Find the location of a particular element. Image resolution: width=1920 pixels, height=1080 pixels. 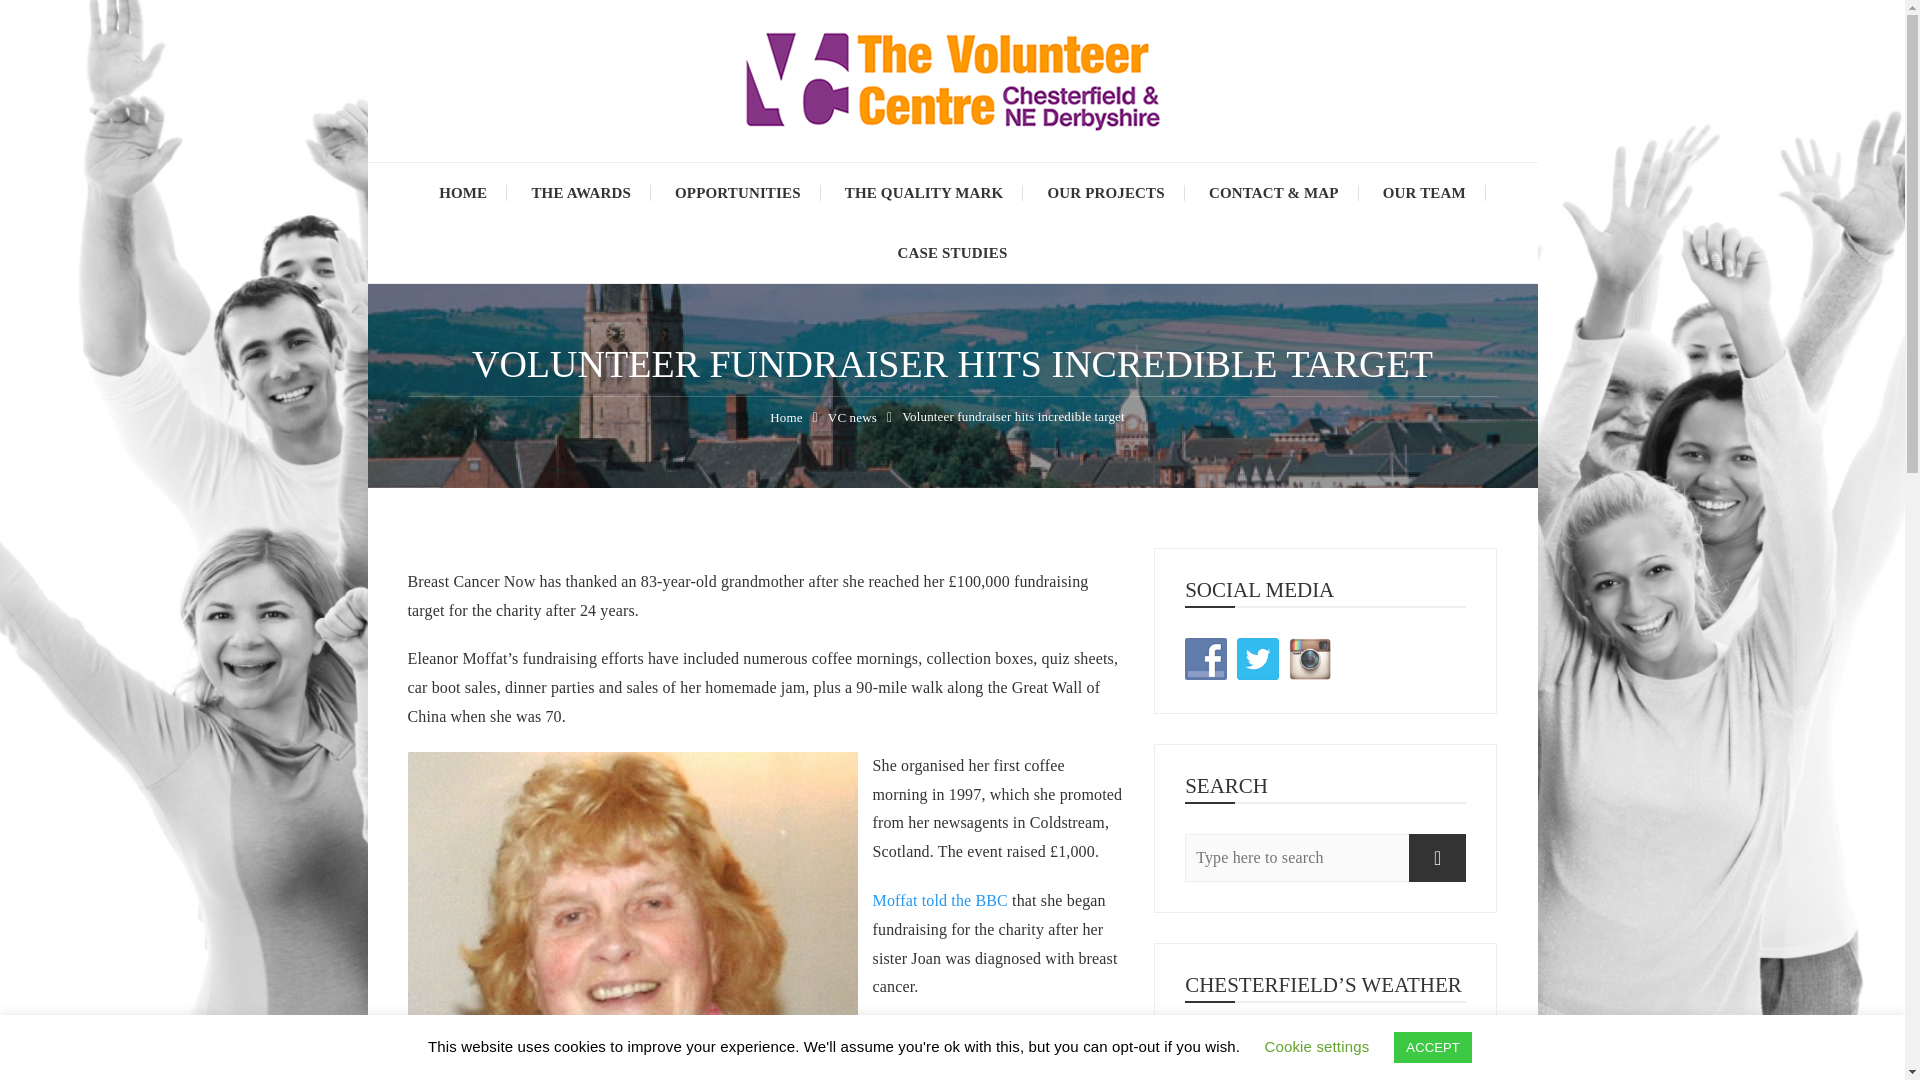

Cookie settings is located at coordinates (1316, 1046).